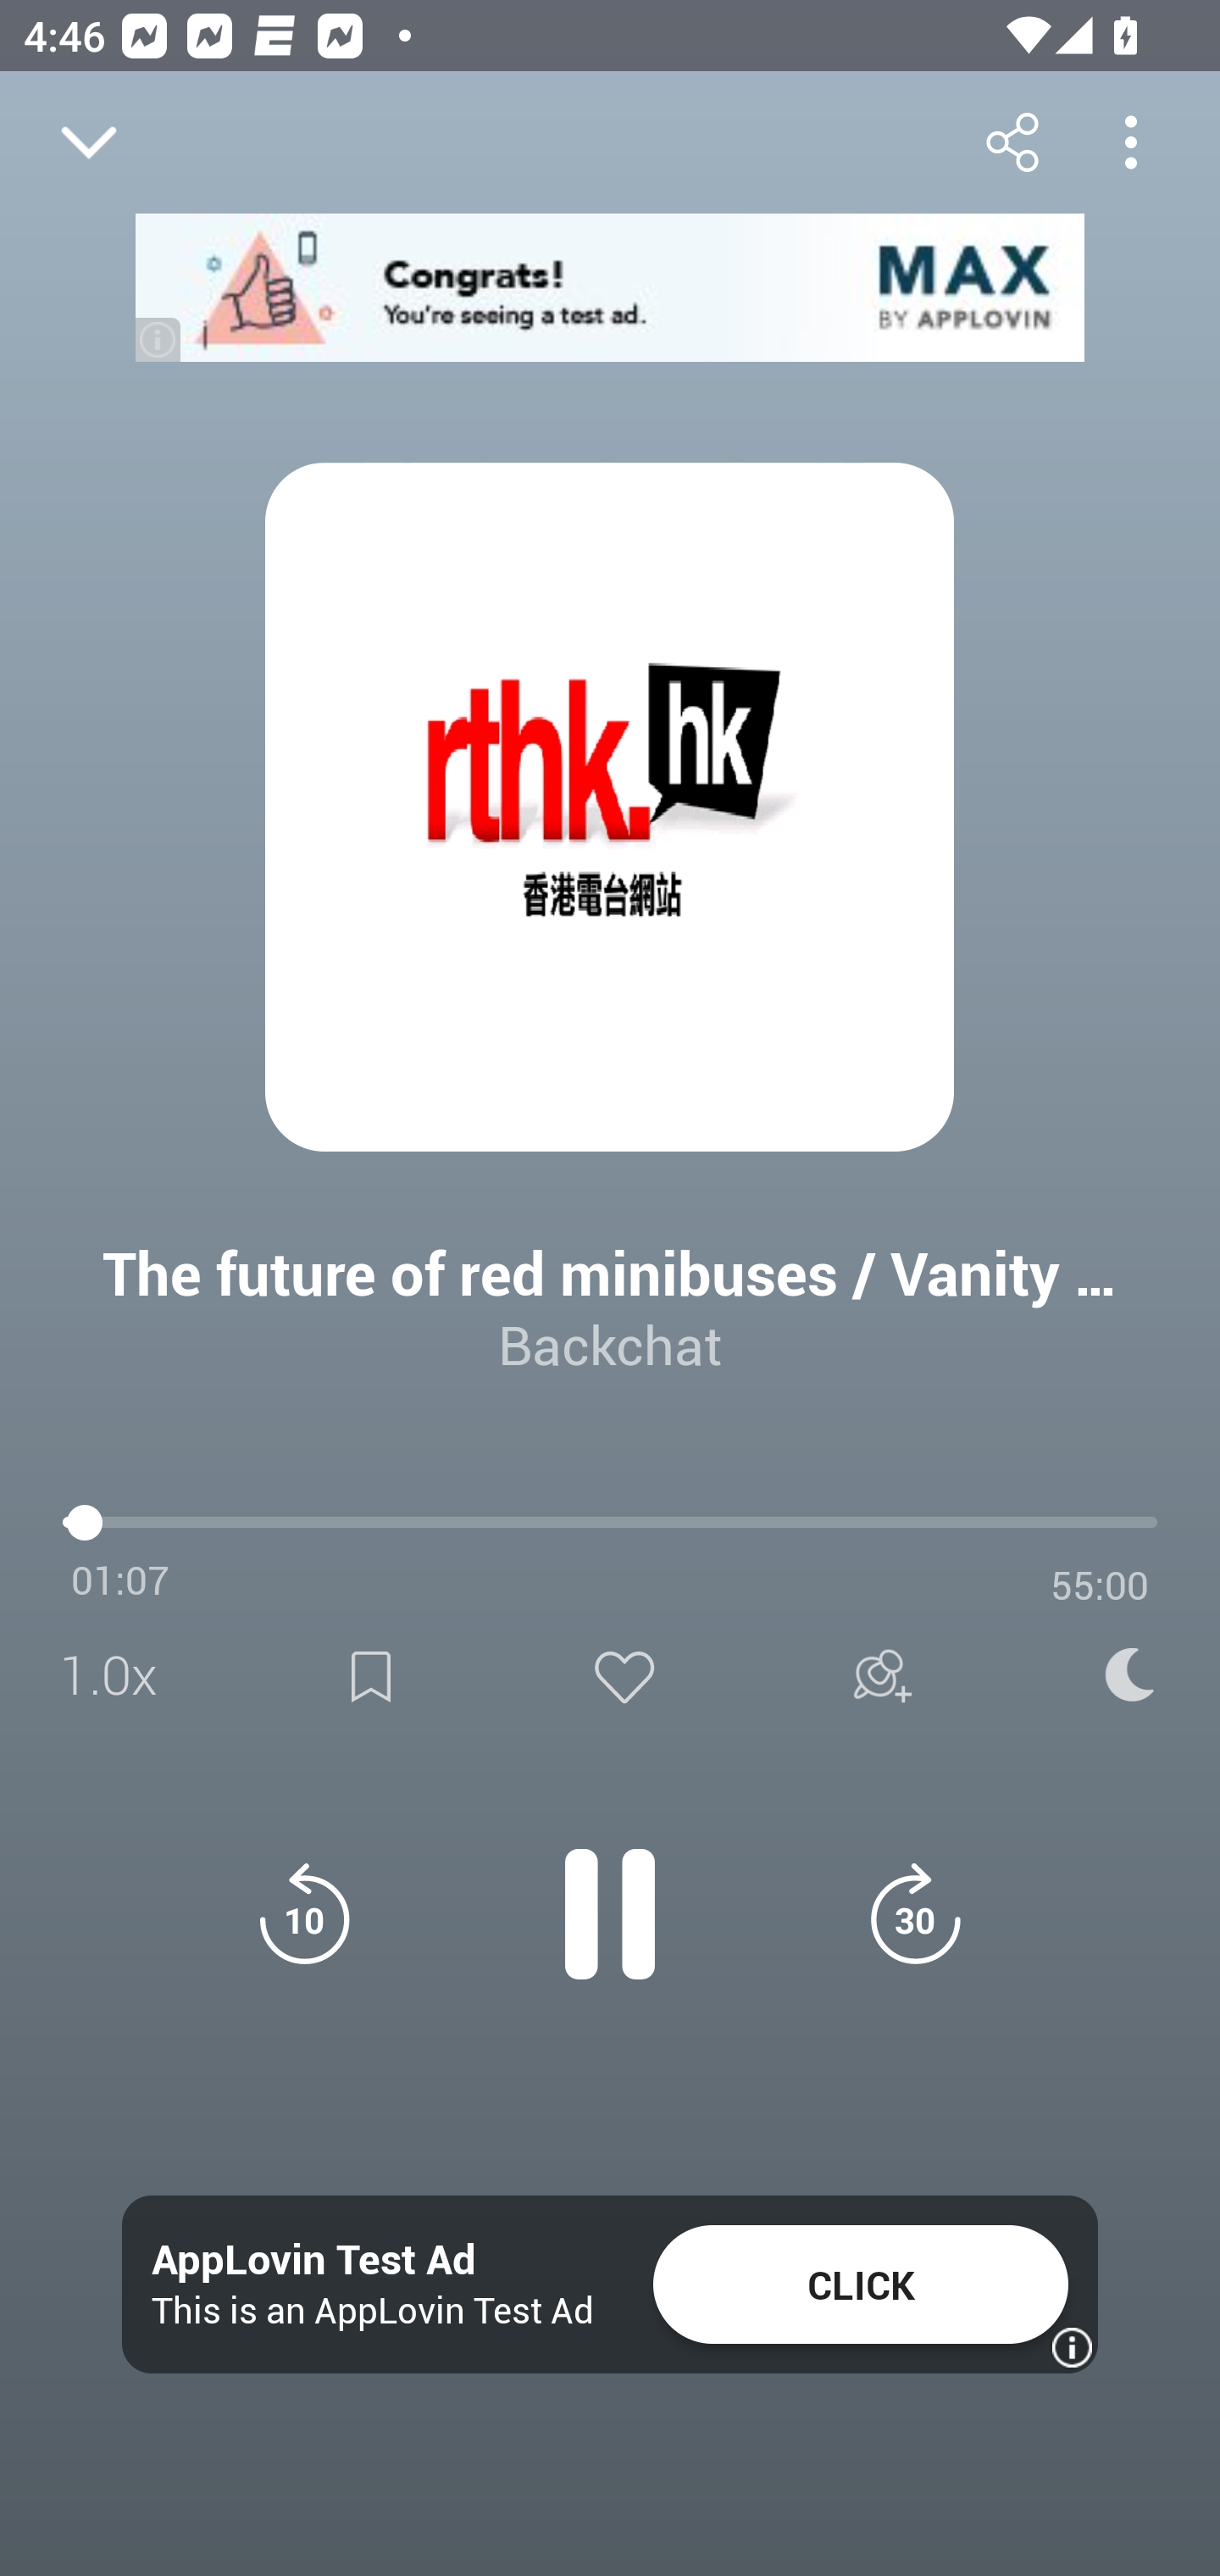 This screenshot has height=2576, width=1220. I want to click on AppLovin Test Ad, so click(313, 2260).